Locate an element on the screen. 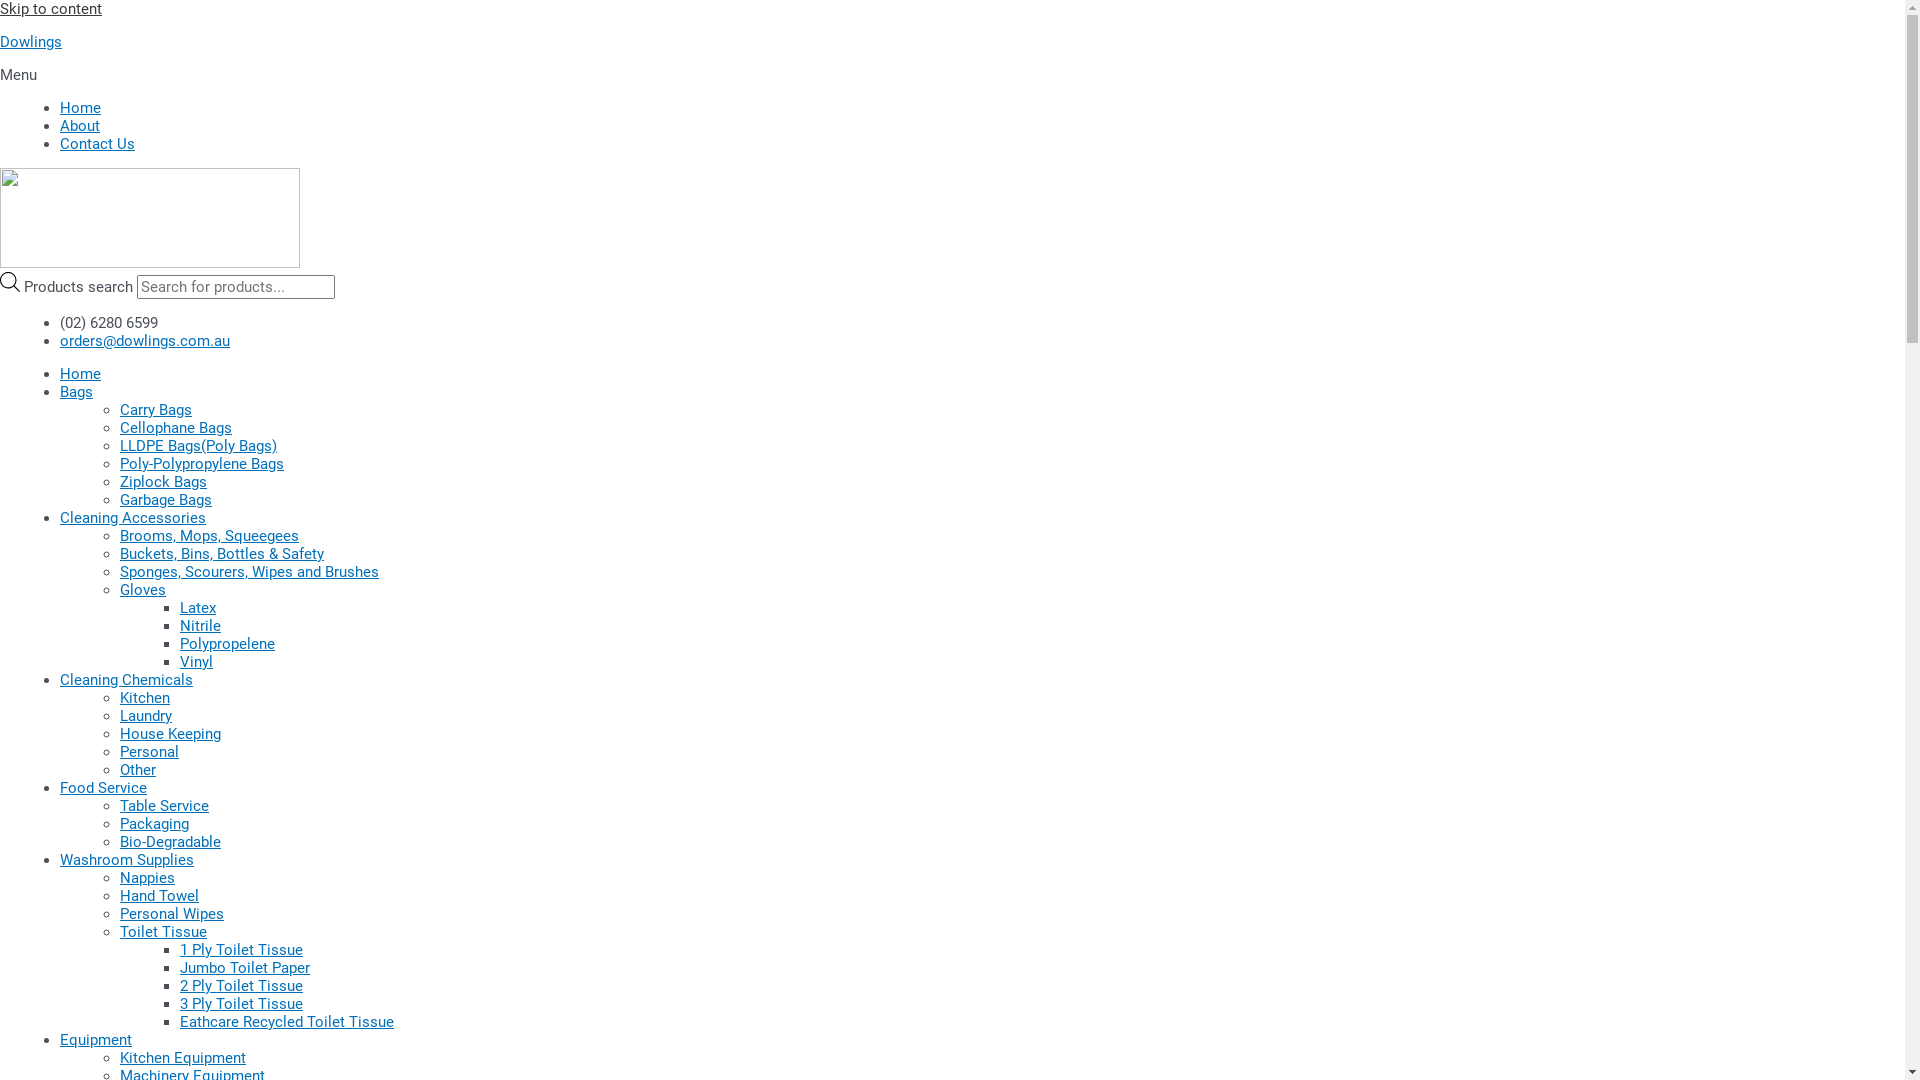  3 Ply Toilet Tissue is located at coordinates (242, 1004).